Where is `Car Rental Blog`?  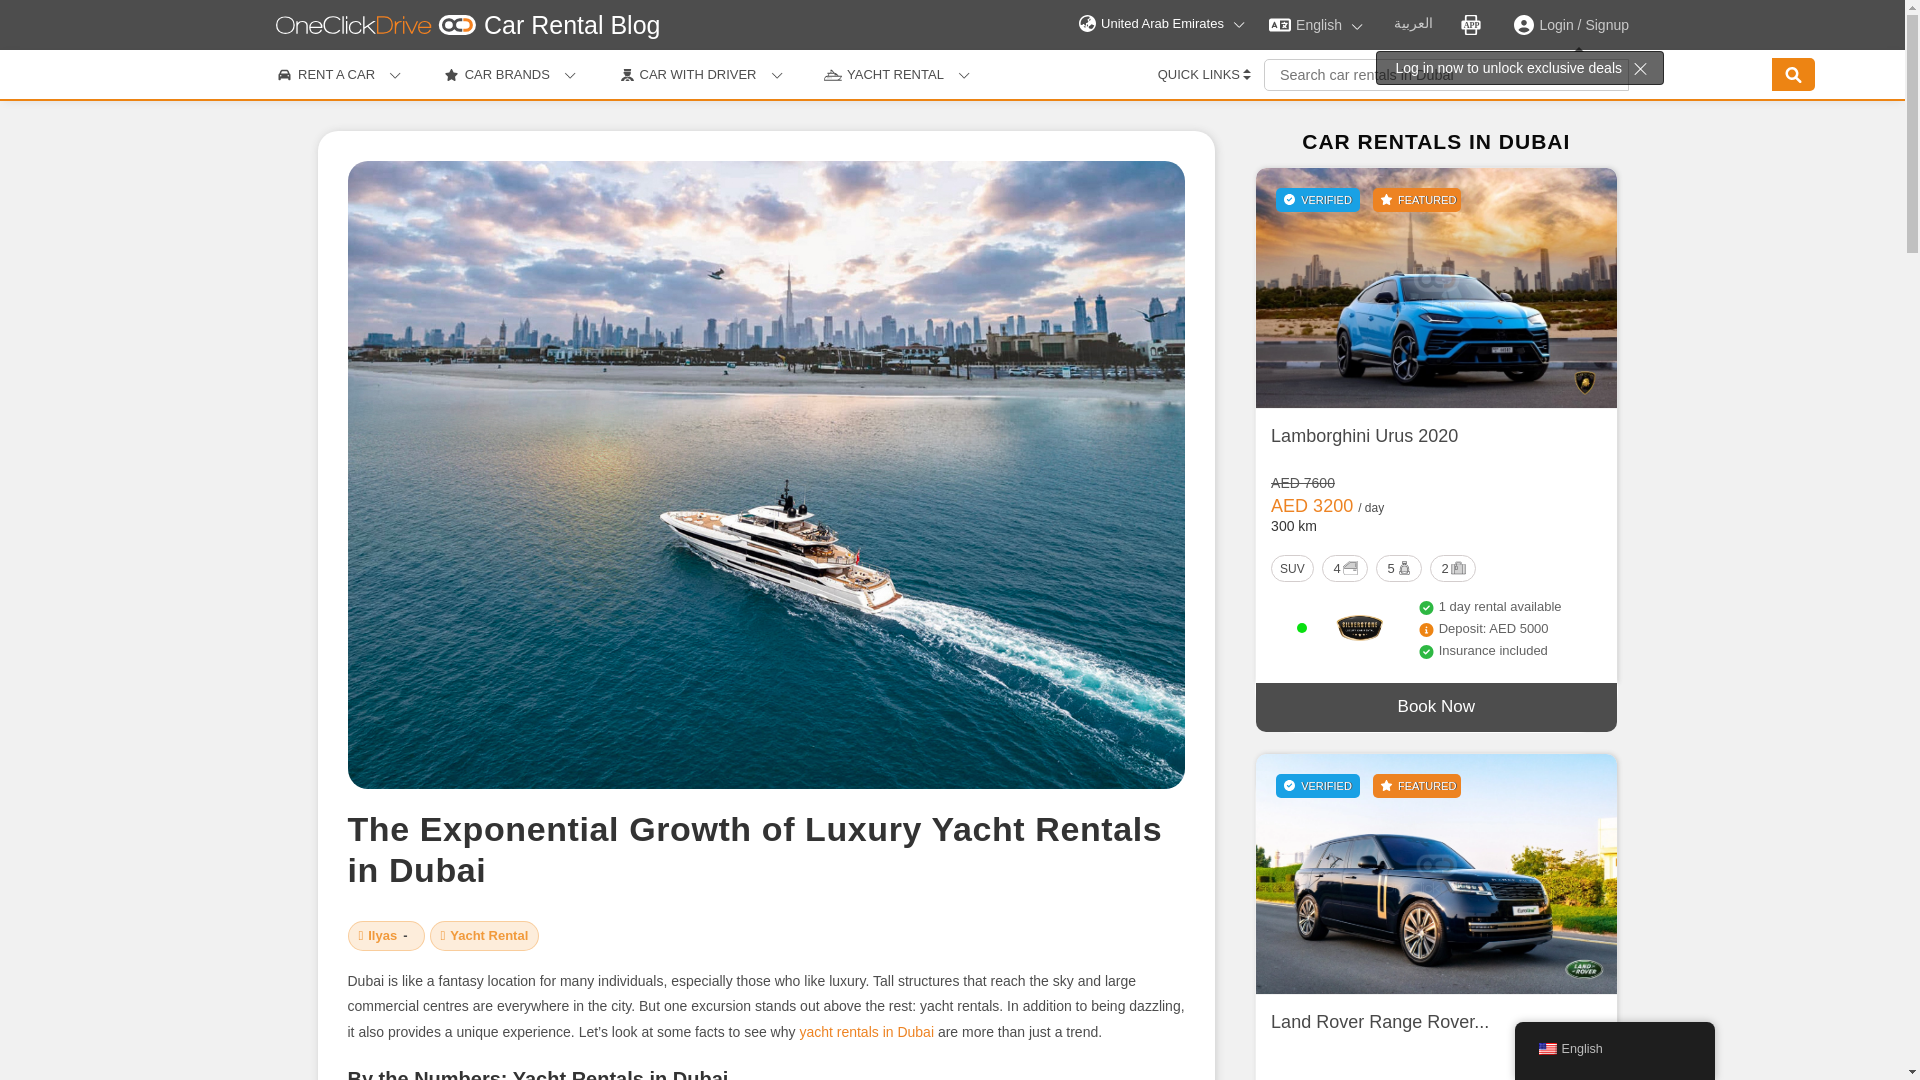
Car Rental Blog is located at coordinates (572, 24).